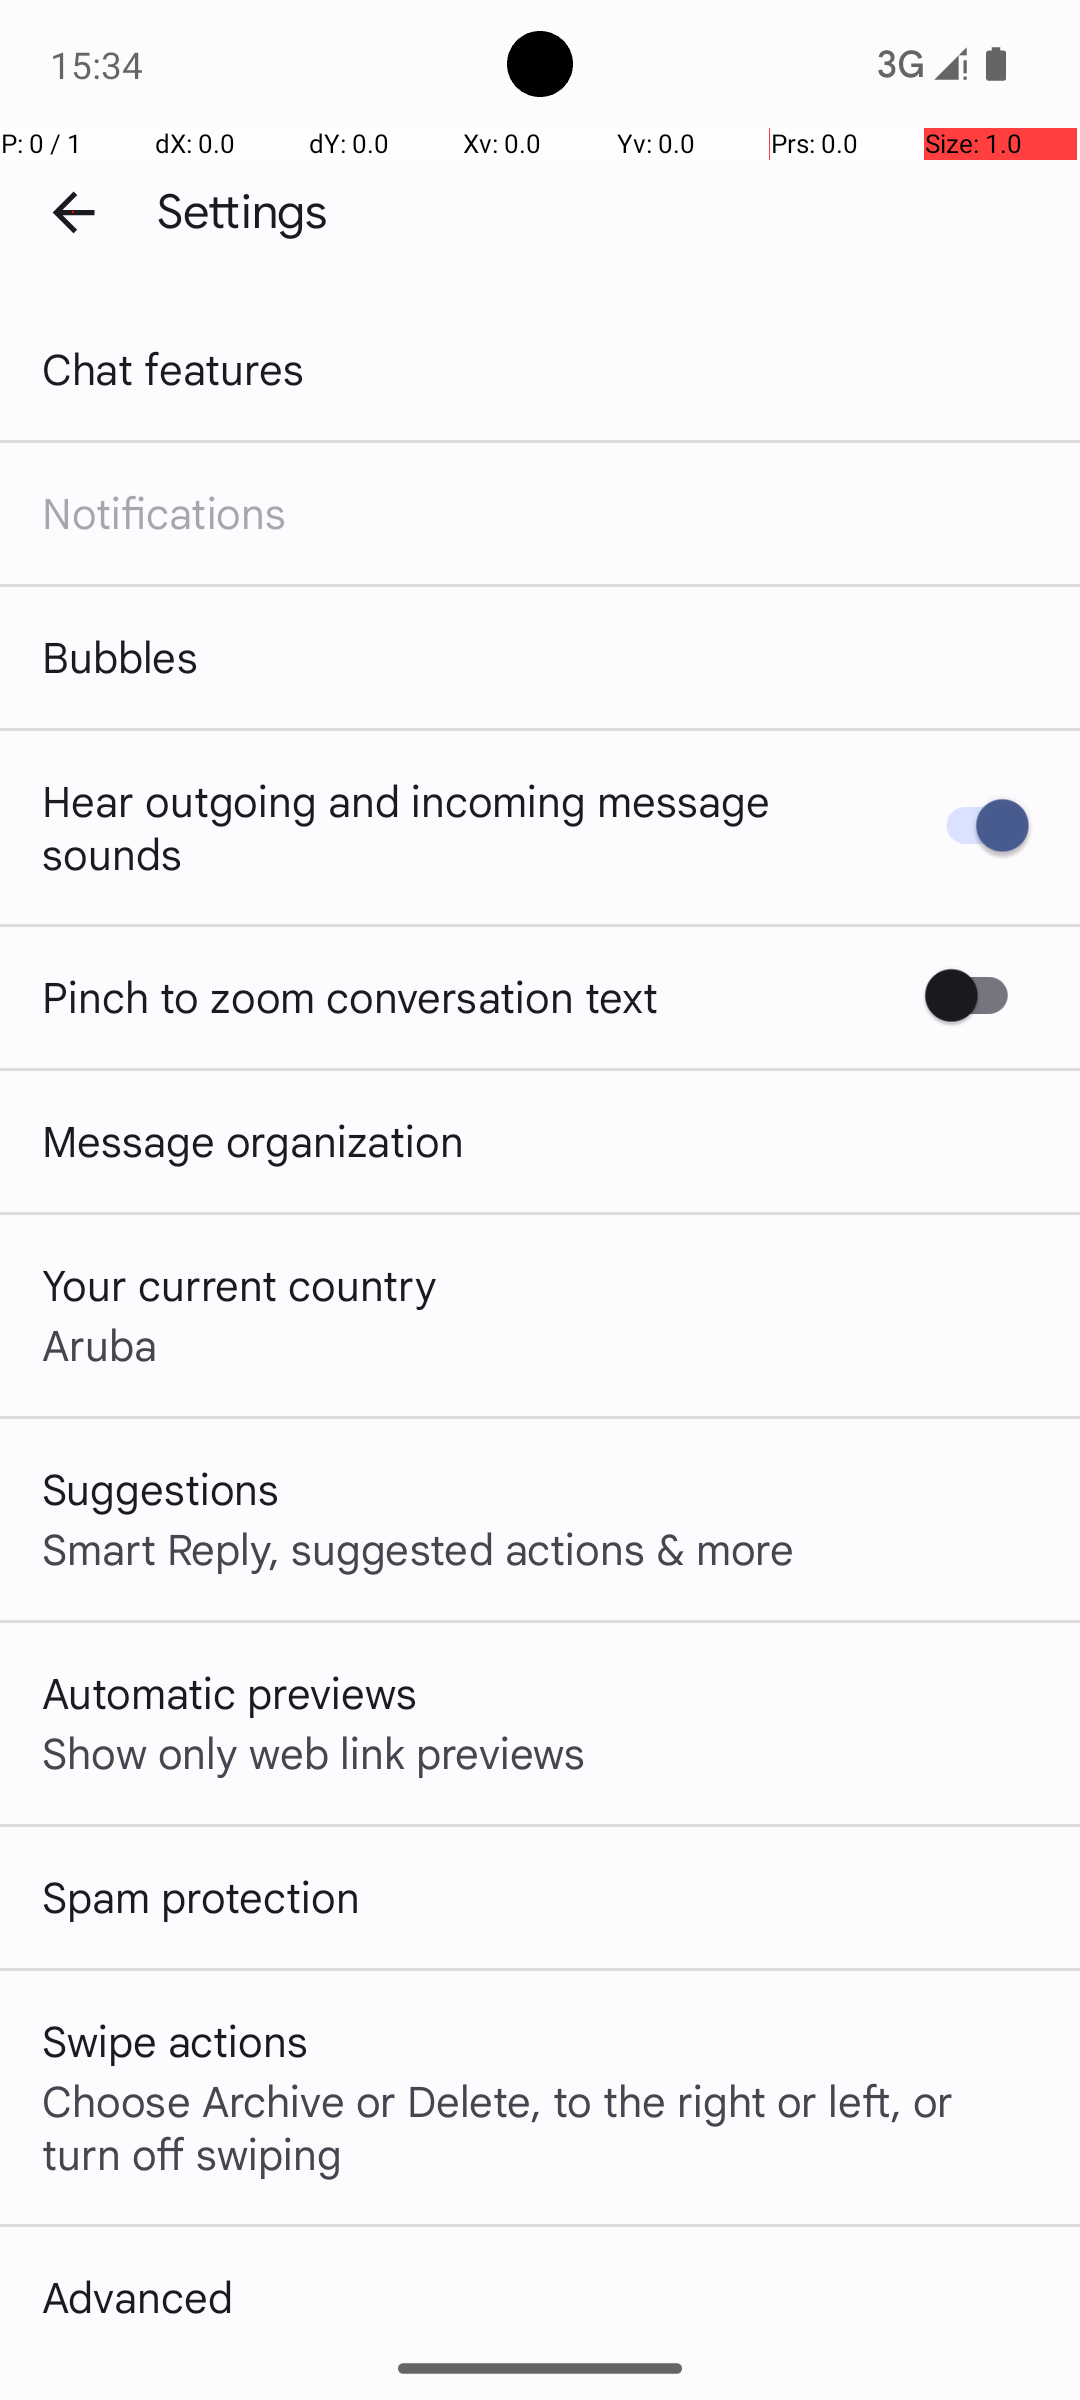  I want to click on Pinch to zoom conversation text, so click(350, 996).